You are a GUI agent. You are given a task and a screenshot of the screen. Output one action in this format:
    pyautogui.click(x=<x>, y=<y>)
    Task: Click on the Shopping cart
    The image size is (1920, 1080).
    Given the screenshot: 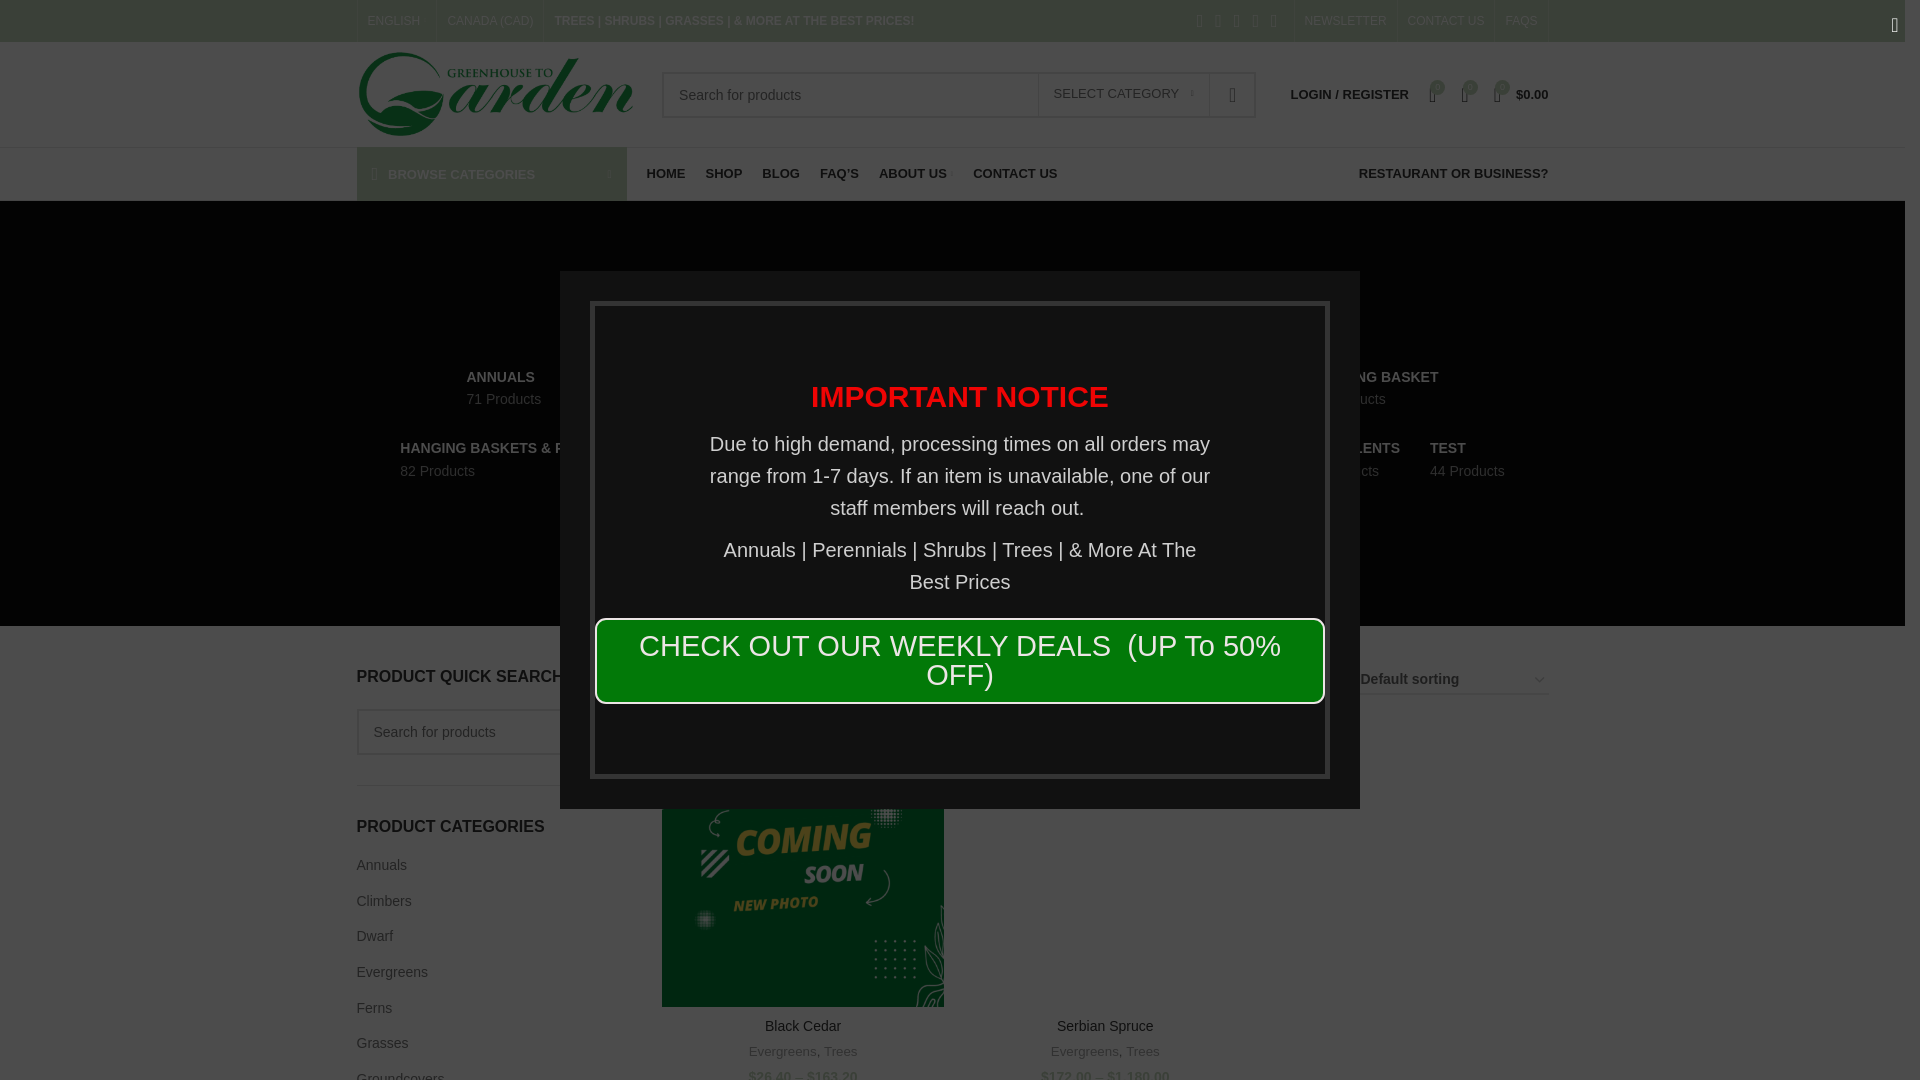 What is the action you would take?
    pyautogui.click(x=1522, y=94)
    